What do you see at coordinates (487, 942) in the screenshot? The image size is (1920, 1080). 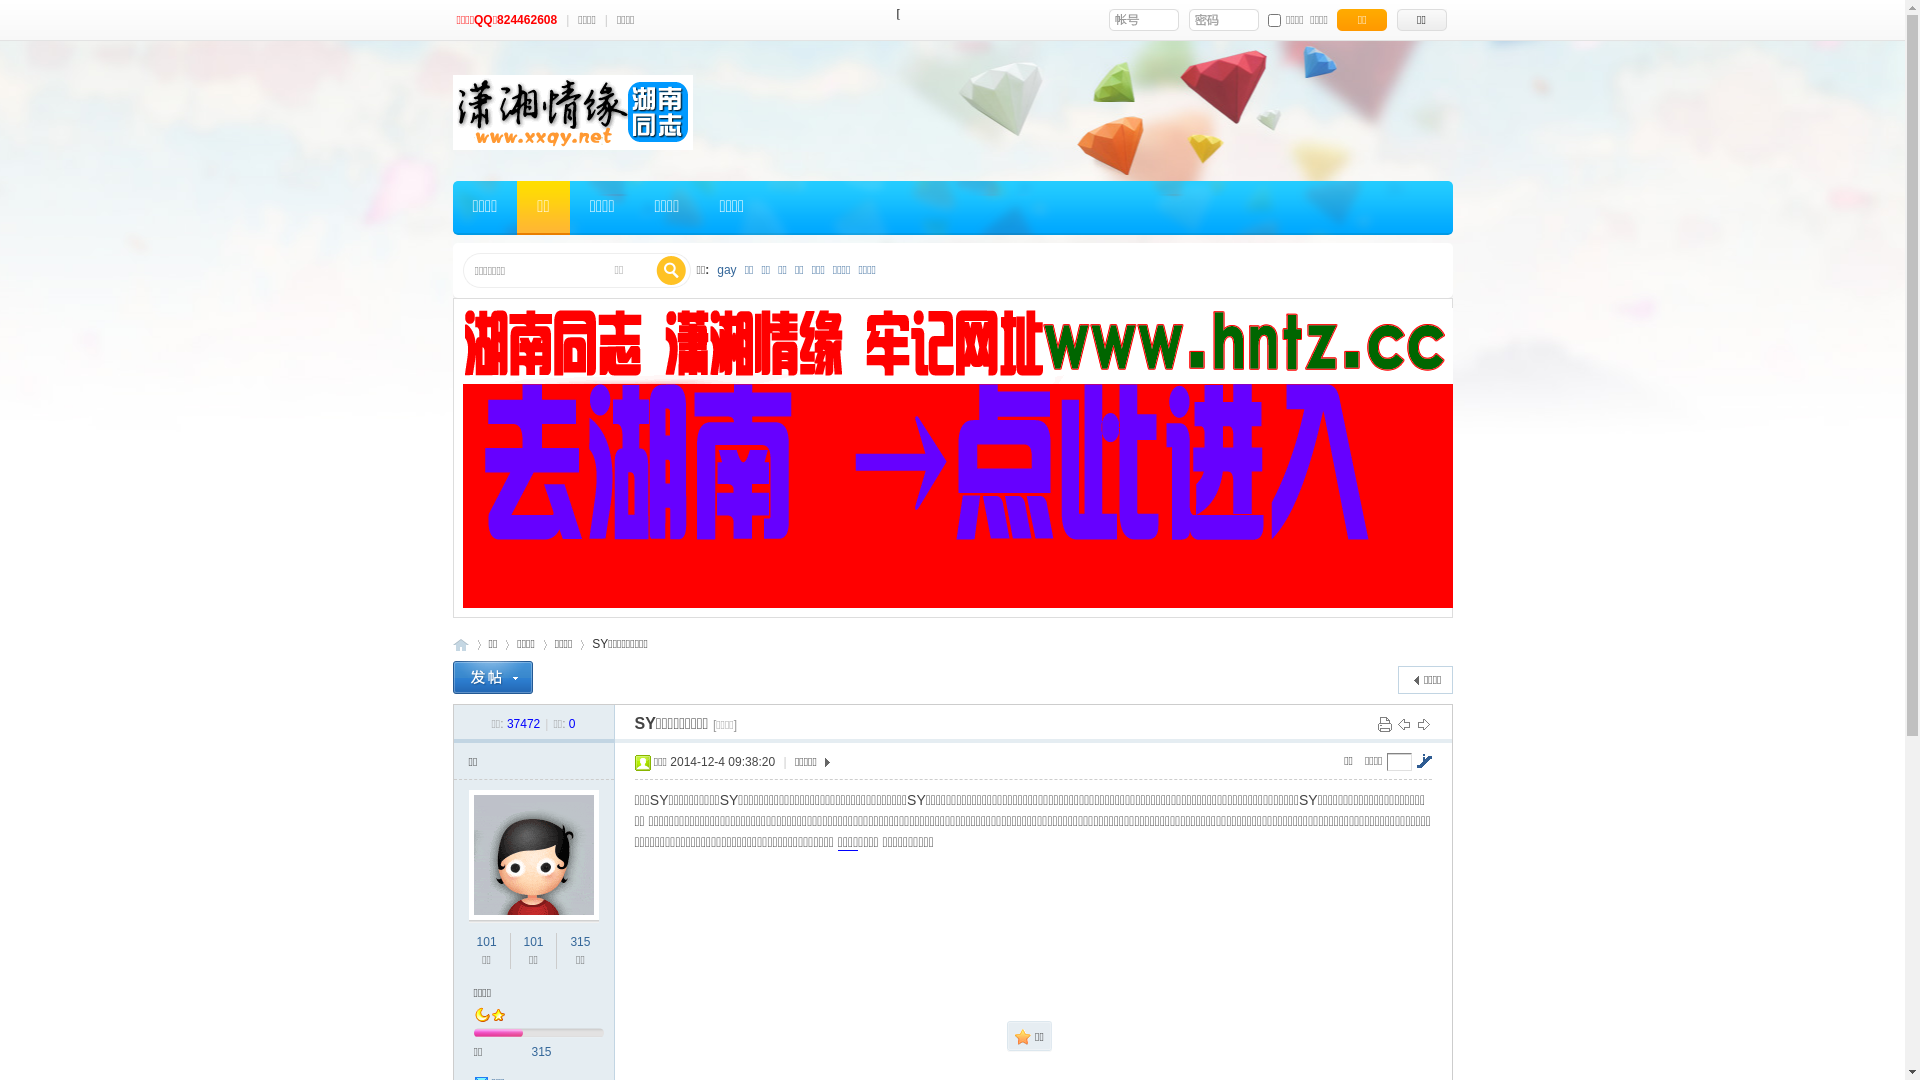 I see `101` at bounding box center [487, 942].